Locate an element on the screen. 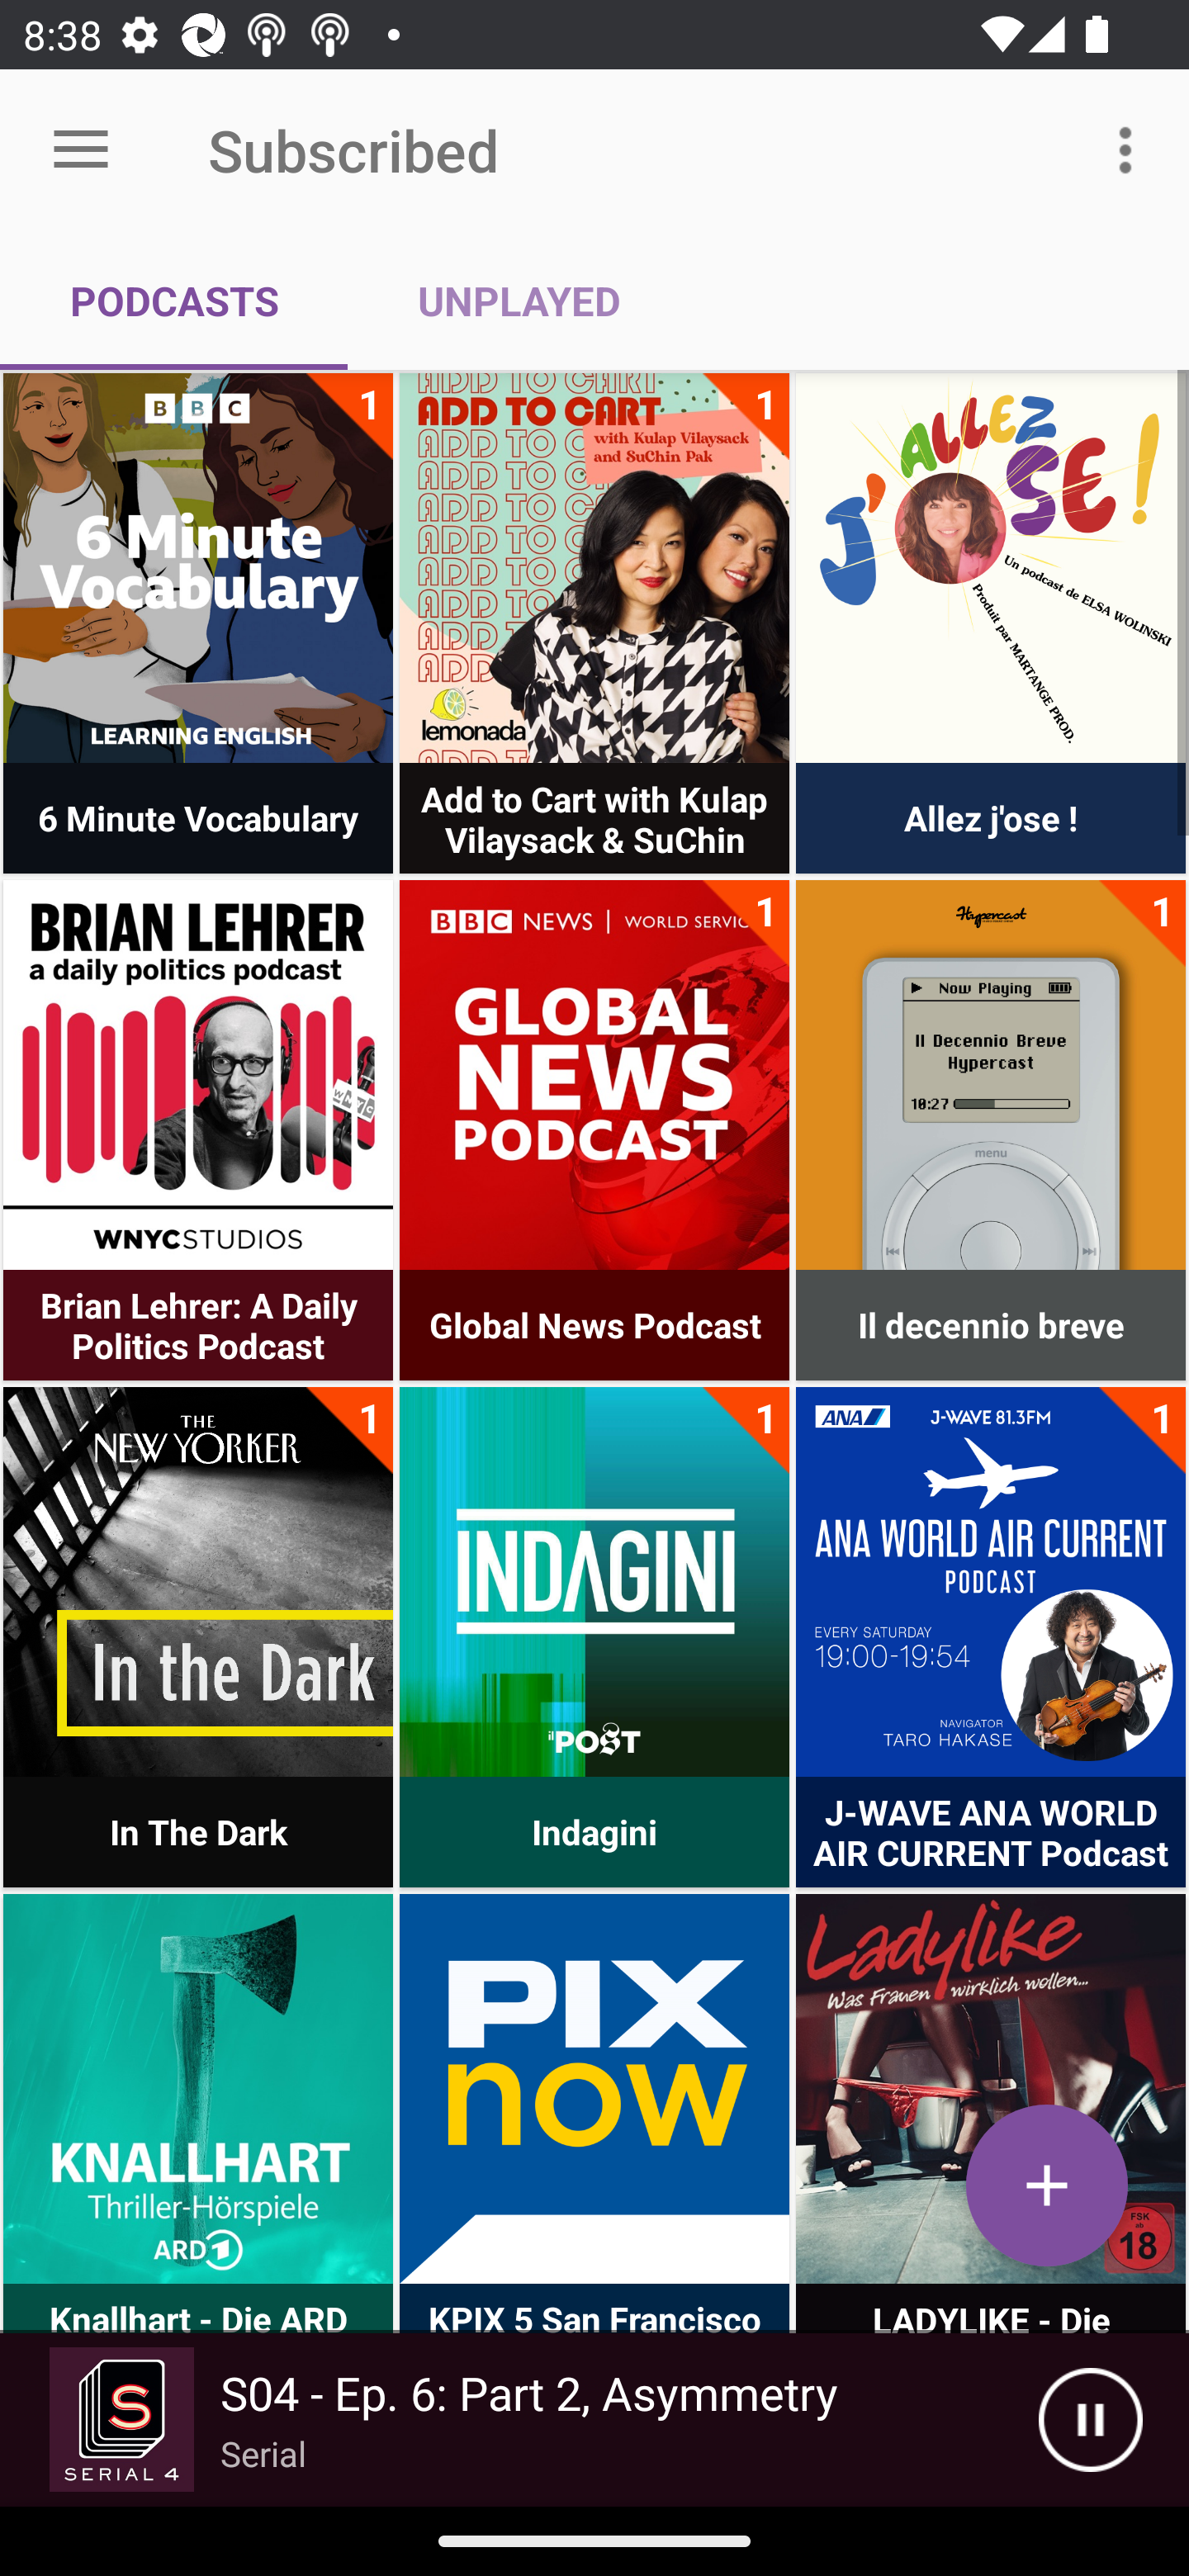 The width and height of the screenshot is (1189, 2576). Il decennio breve is located at coordinates (990, 1075).